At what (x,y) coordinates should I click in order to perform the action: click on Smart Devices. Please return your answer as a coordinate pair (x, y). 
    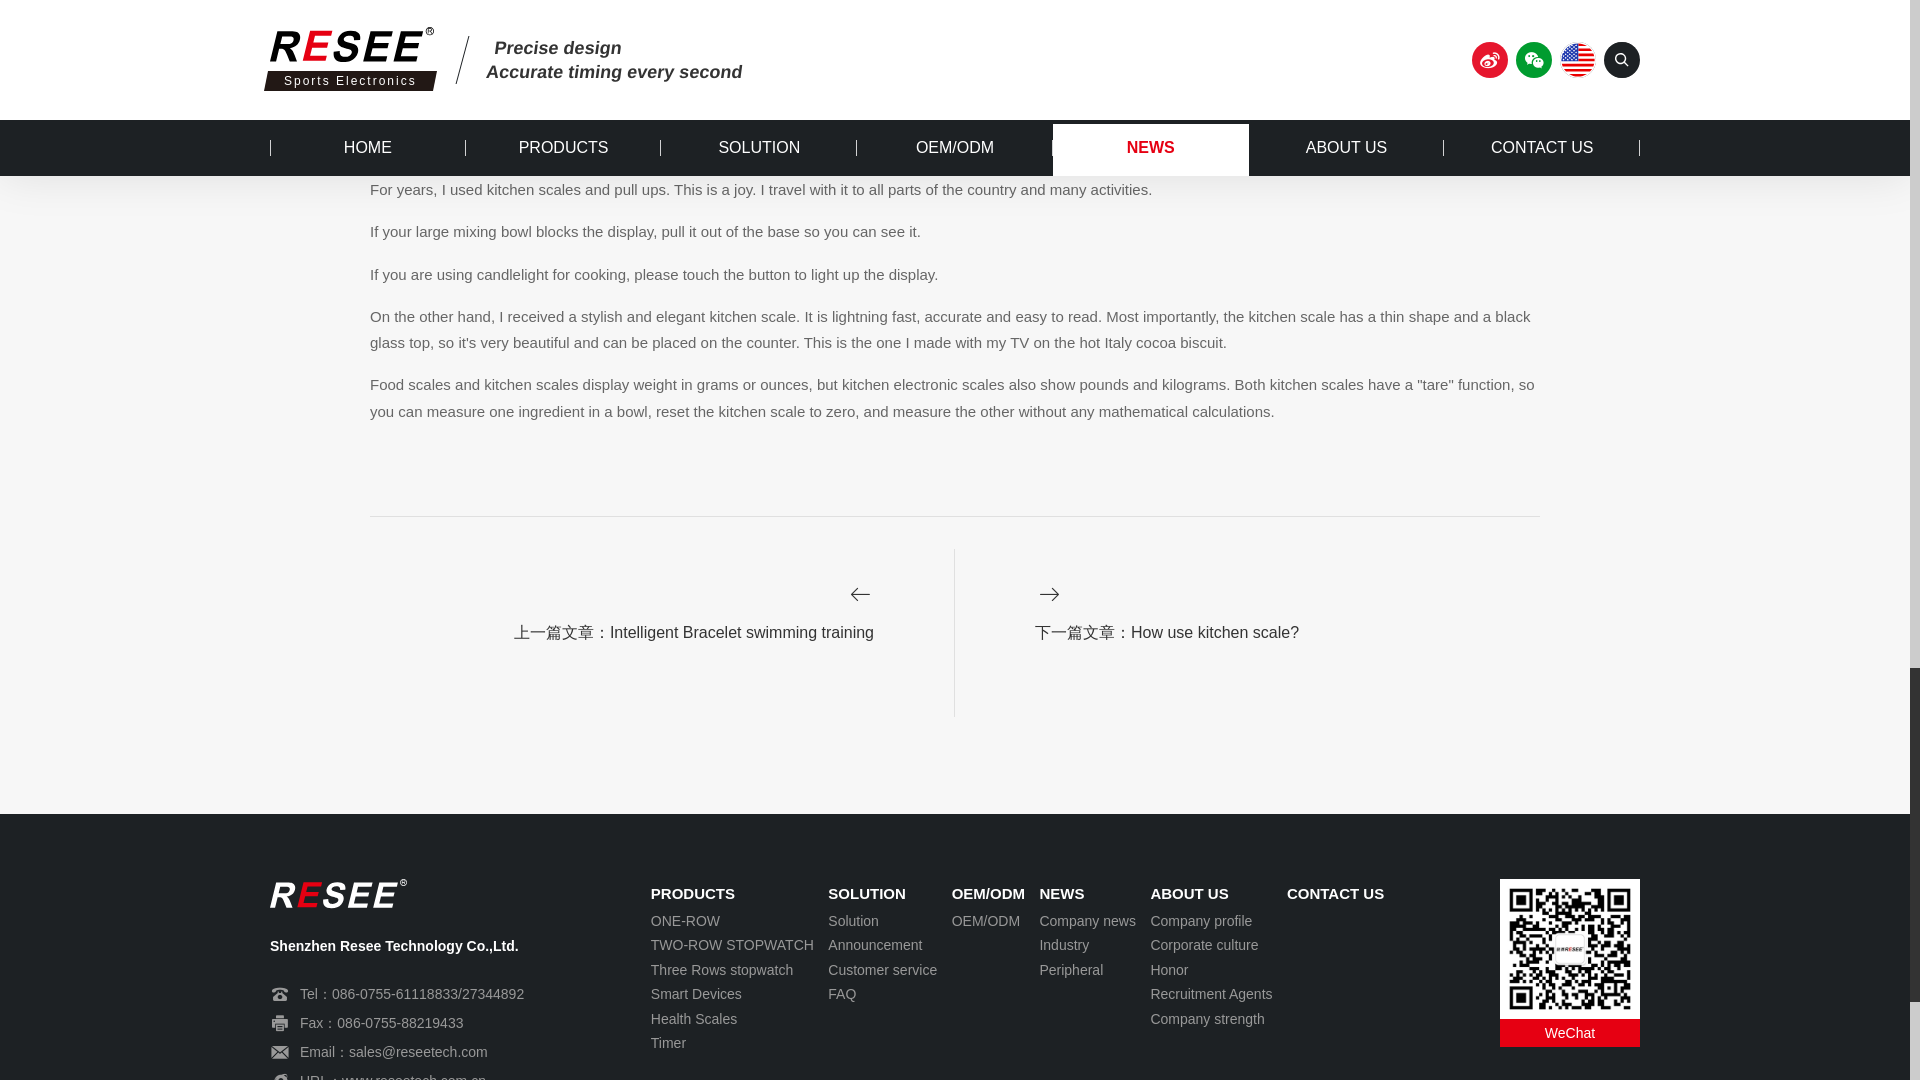
    Looking at the image, I should click on (732, 994).